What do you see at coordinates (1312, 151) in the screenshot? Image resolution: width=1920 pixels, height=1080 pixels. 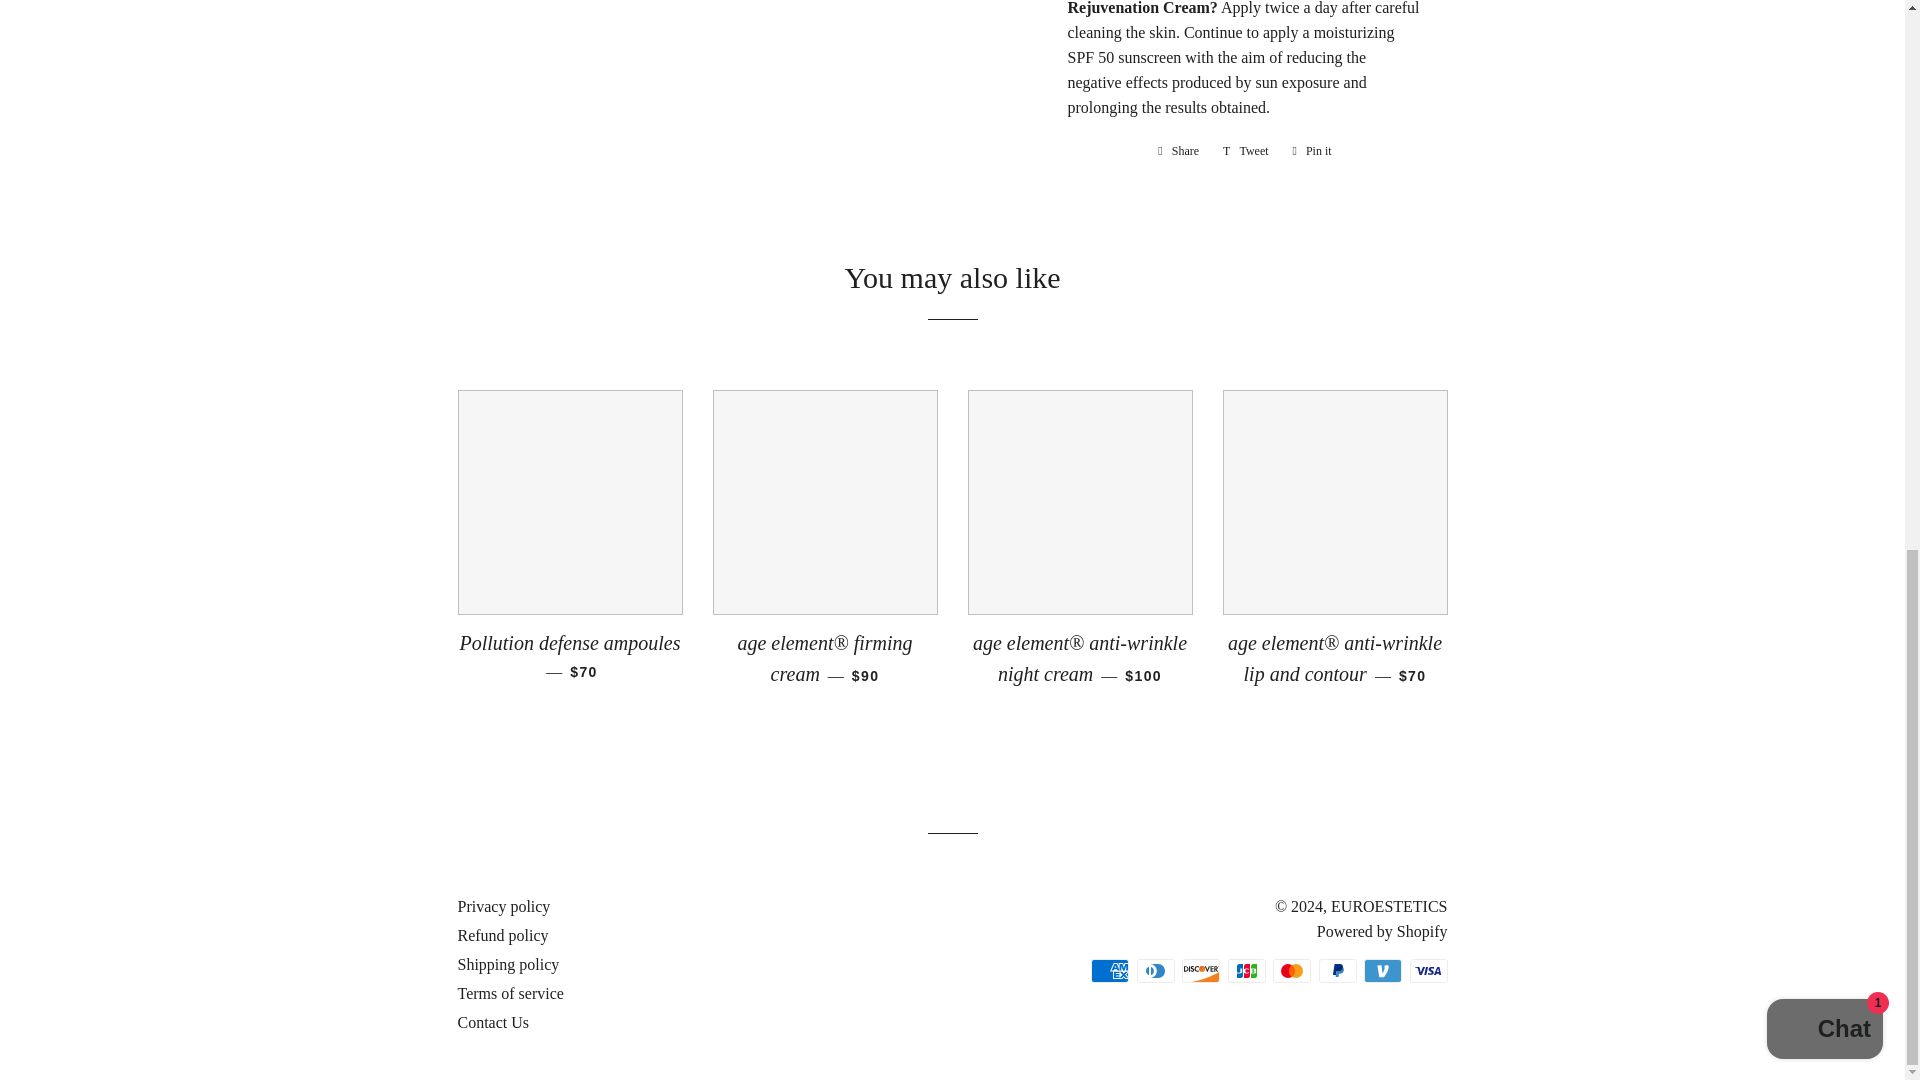 I see `Discover` at bounding box center [1312, 151].